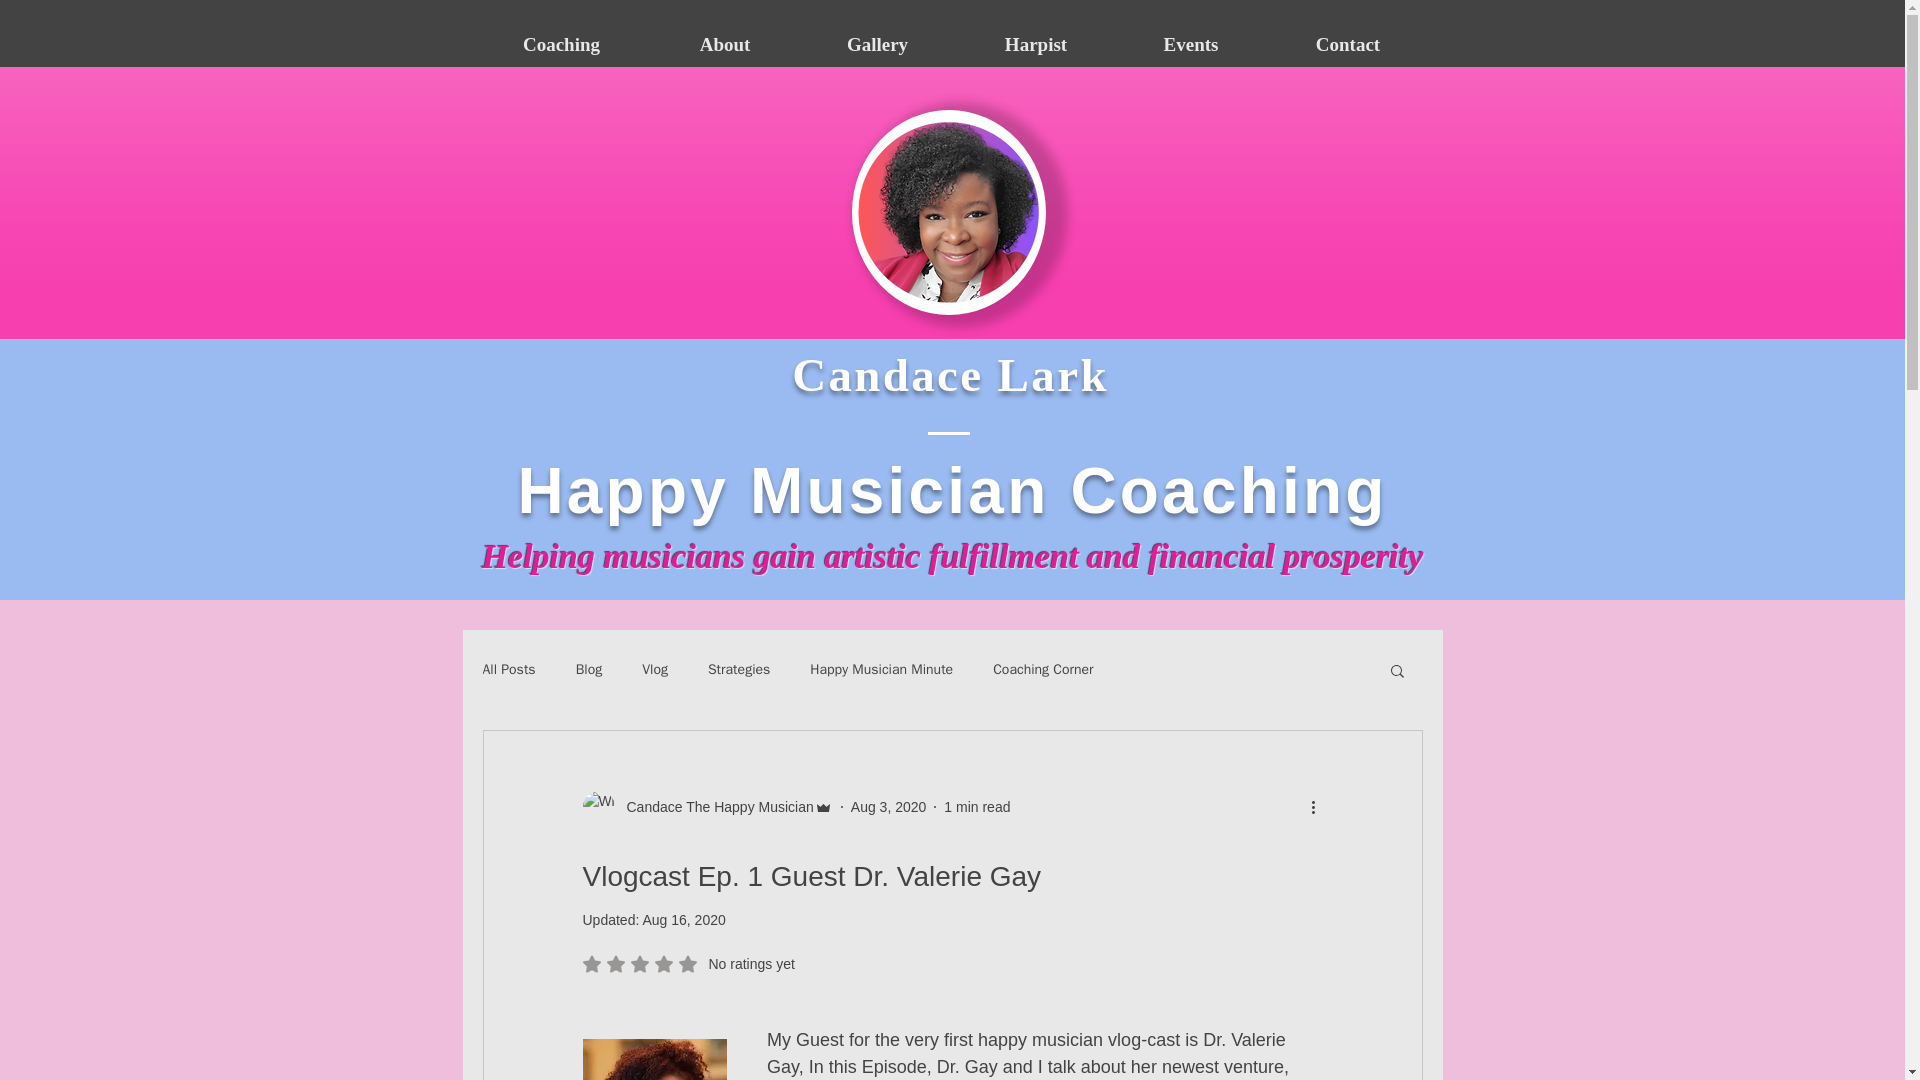 Image resolution: width=1920 pixels, height=1080 pixels. Describe the element at coordinates (654, 670) in the screenshot. I see `Vlog` at that location.